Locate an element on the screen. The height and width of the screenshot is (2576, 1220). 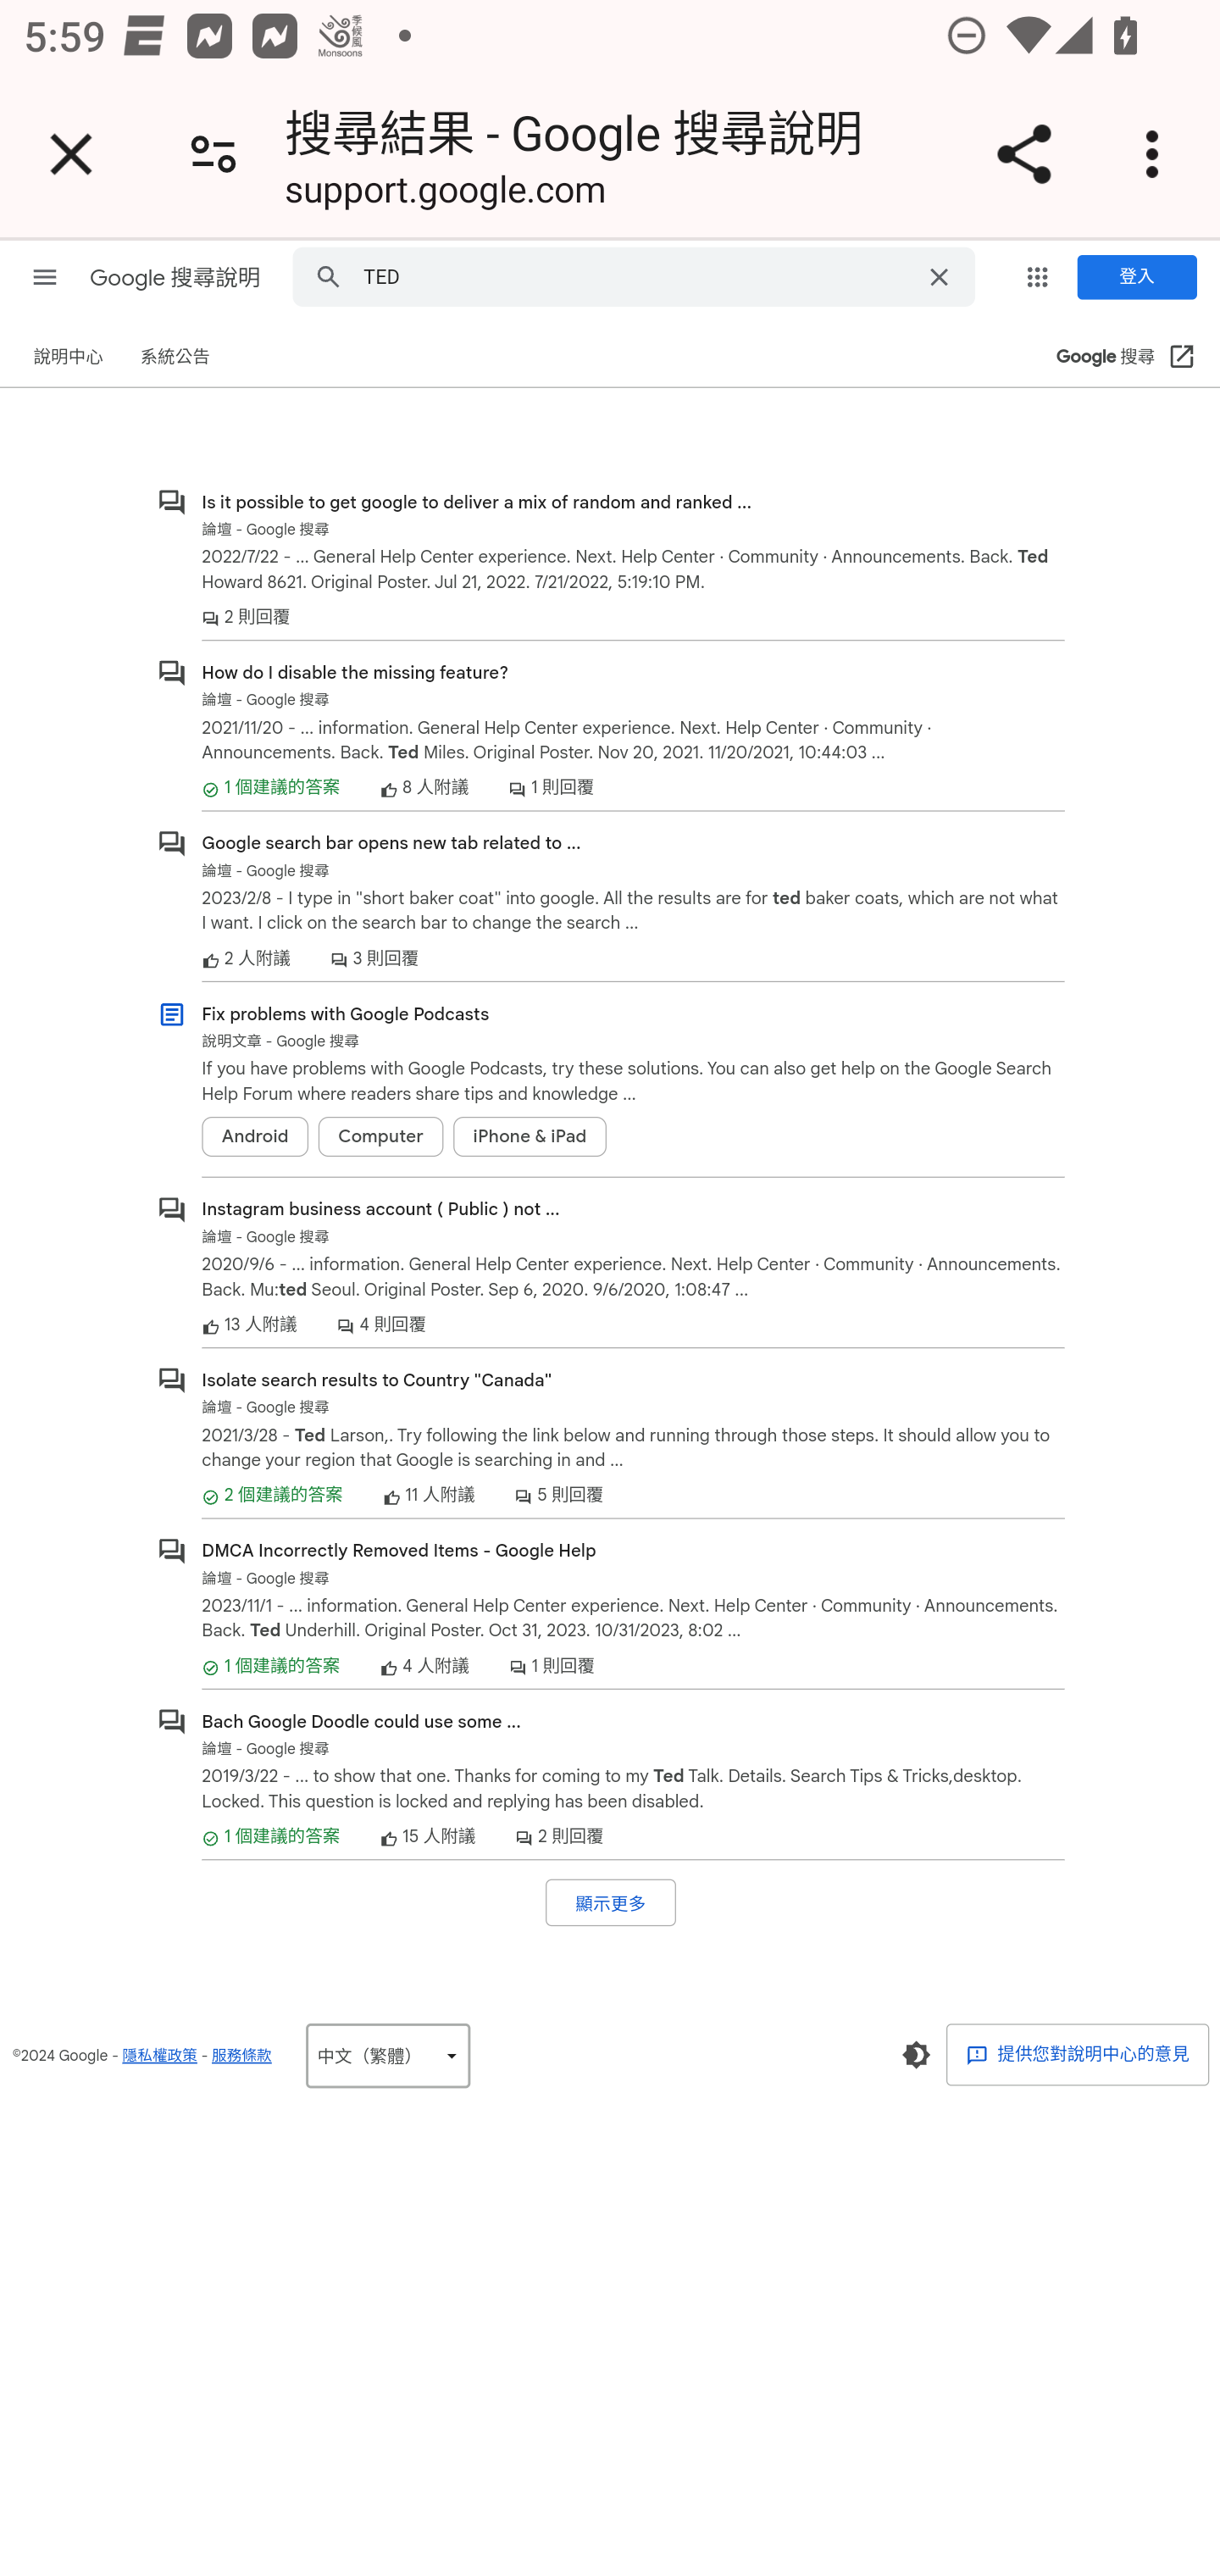
 提供您對說明中心的意見 is located at coordinates (1077, 2054).